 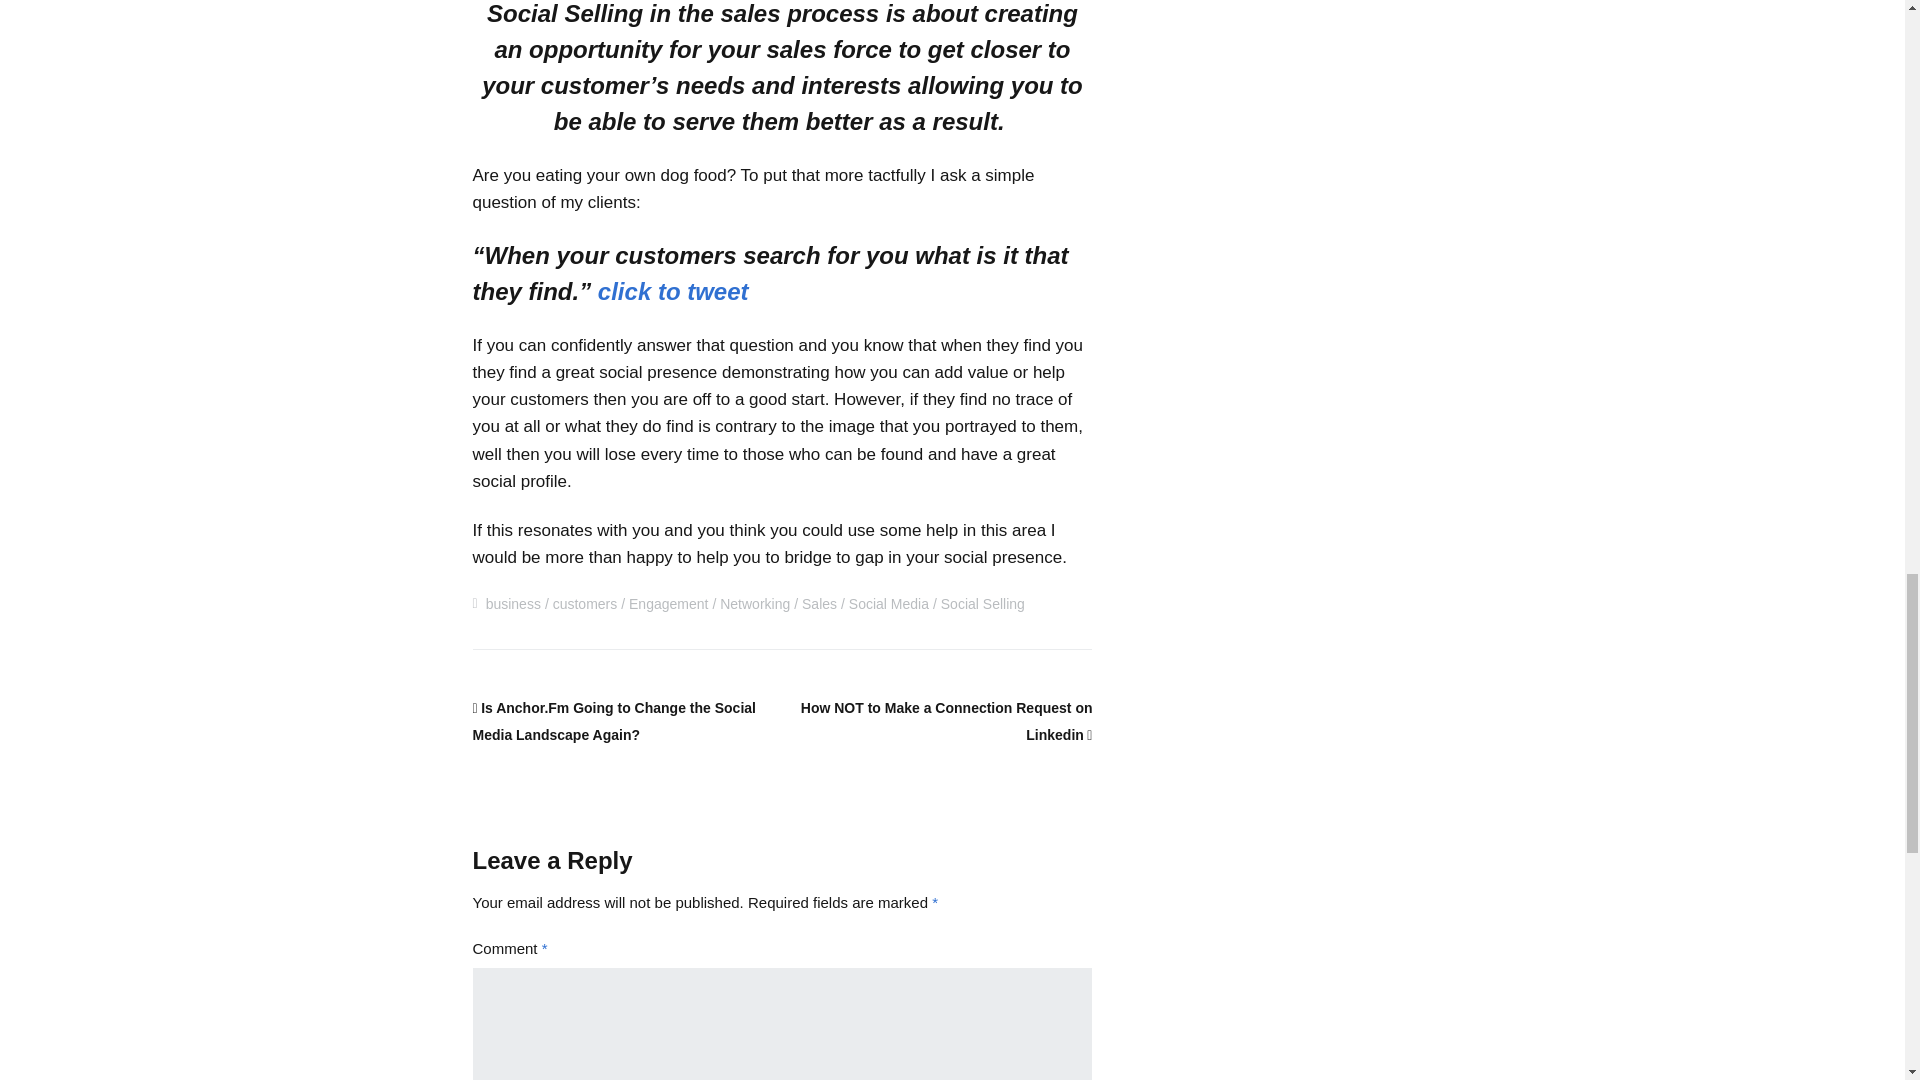 What do you see at coordinates (982, 604) in the screenshot?
I see `Social Selling` at bounding box center [982, 604].